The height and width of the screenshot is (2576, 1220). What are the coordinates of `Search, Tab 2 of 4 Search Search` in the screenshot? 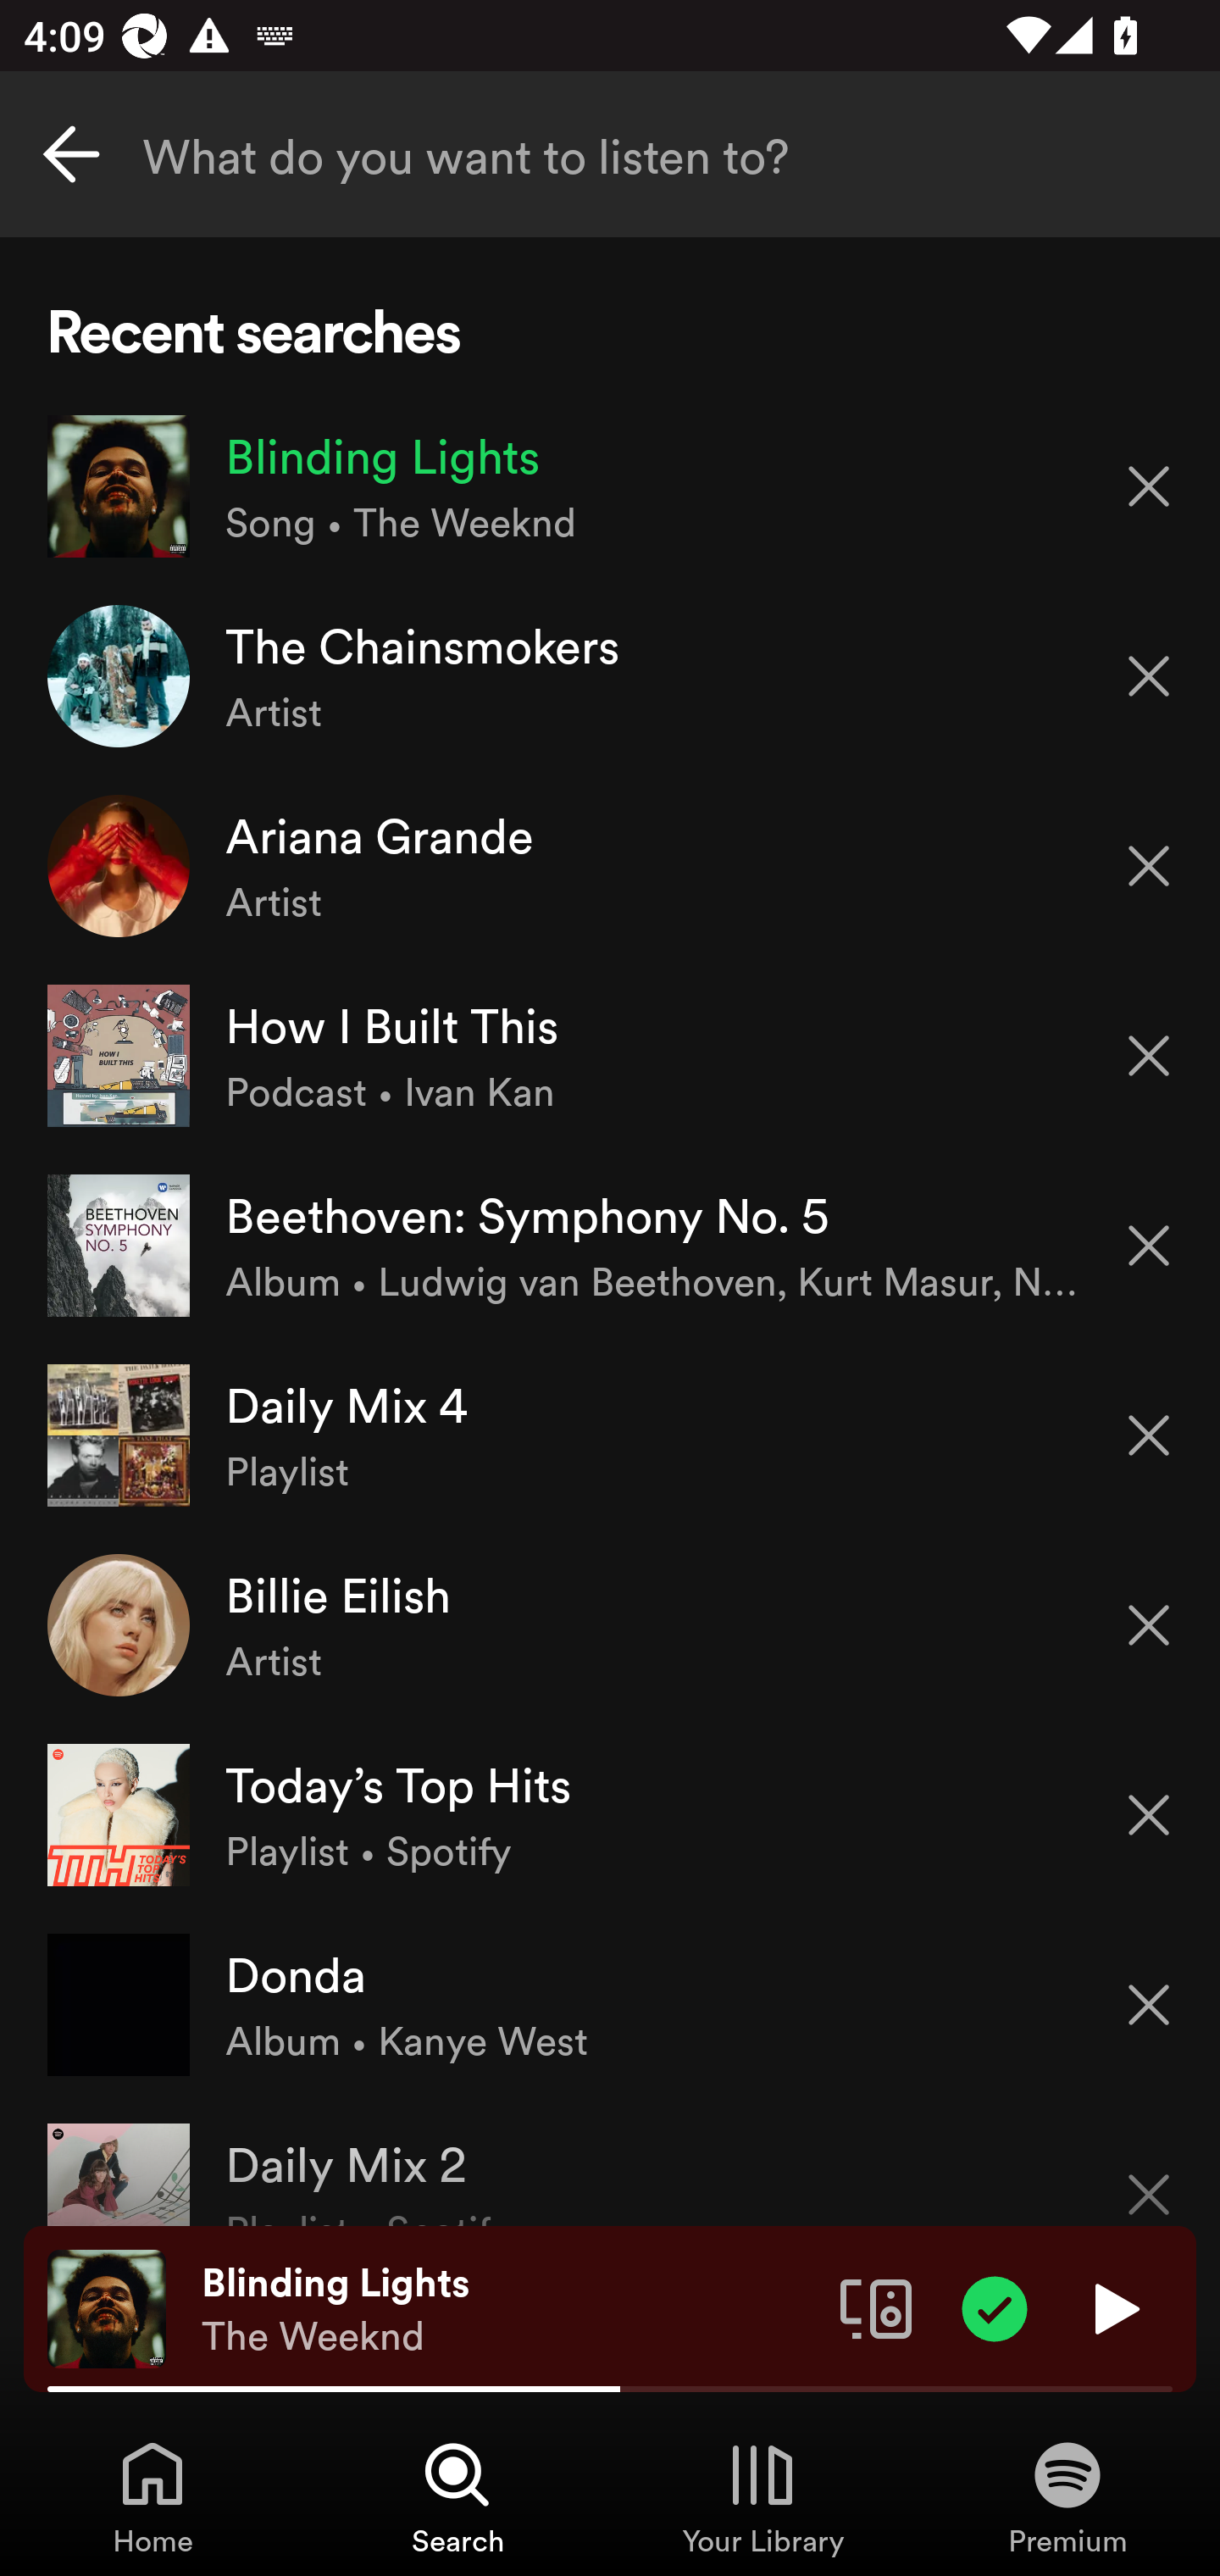 It's located at (457, 2496).